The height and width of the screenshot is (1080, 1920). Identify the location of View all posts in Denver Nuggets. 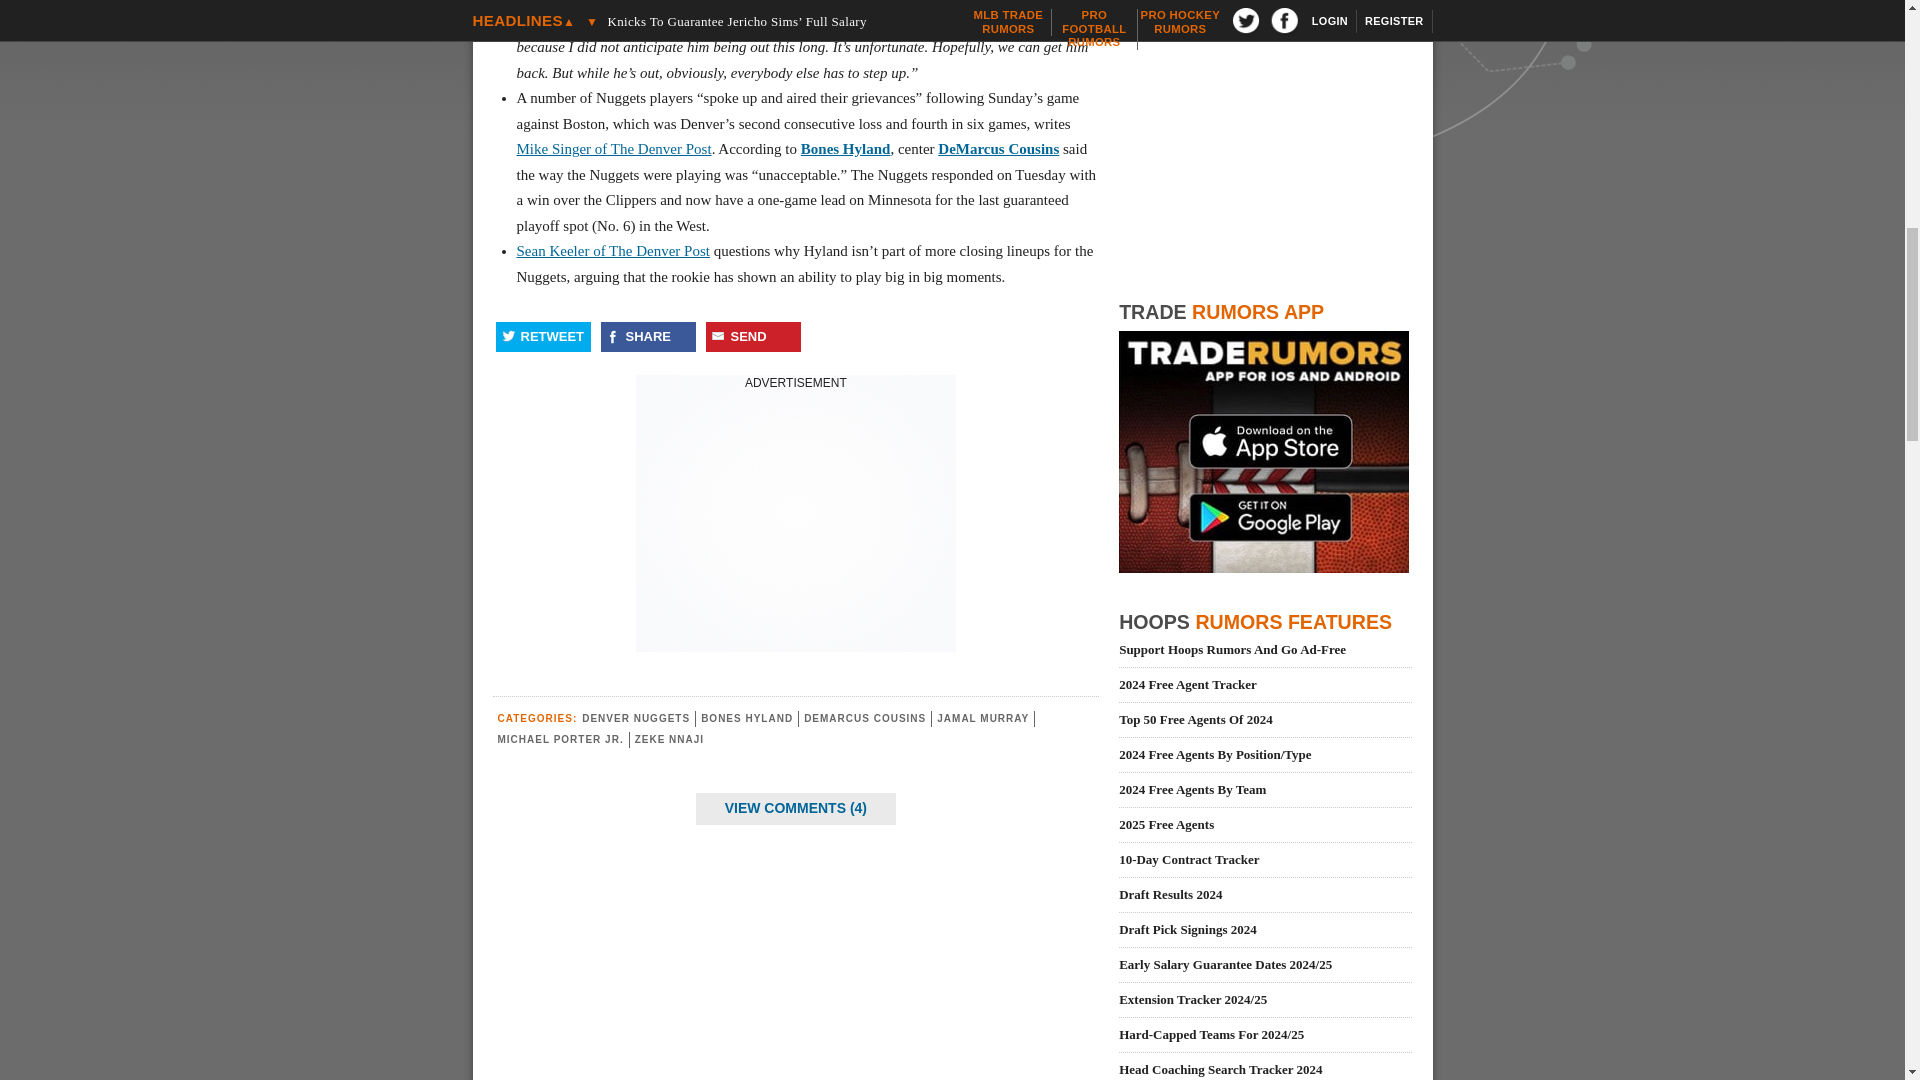
(635, 718).